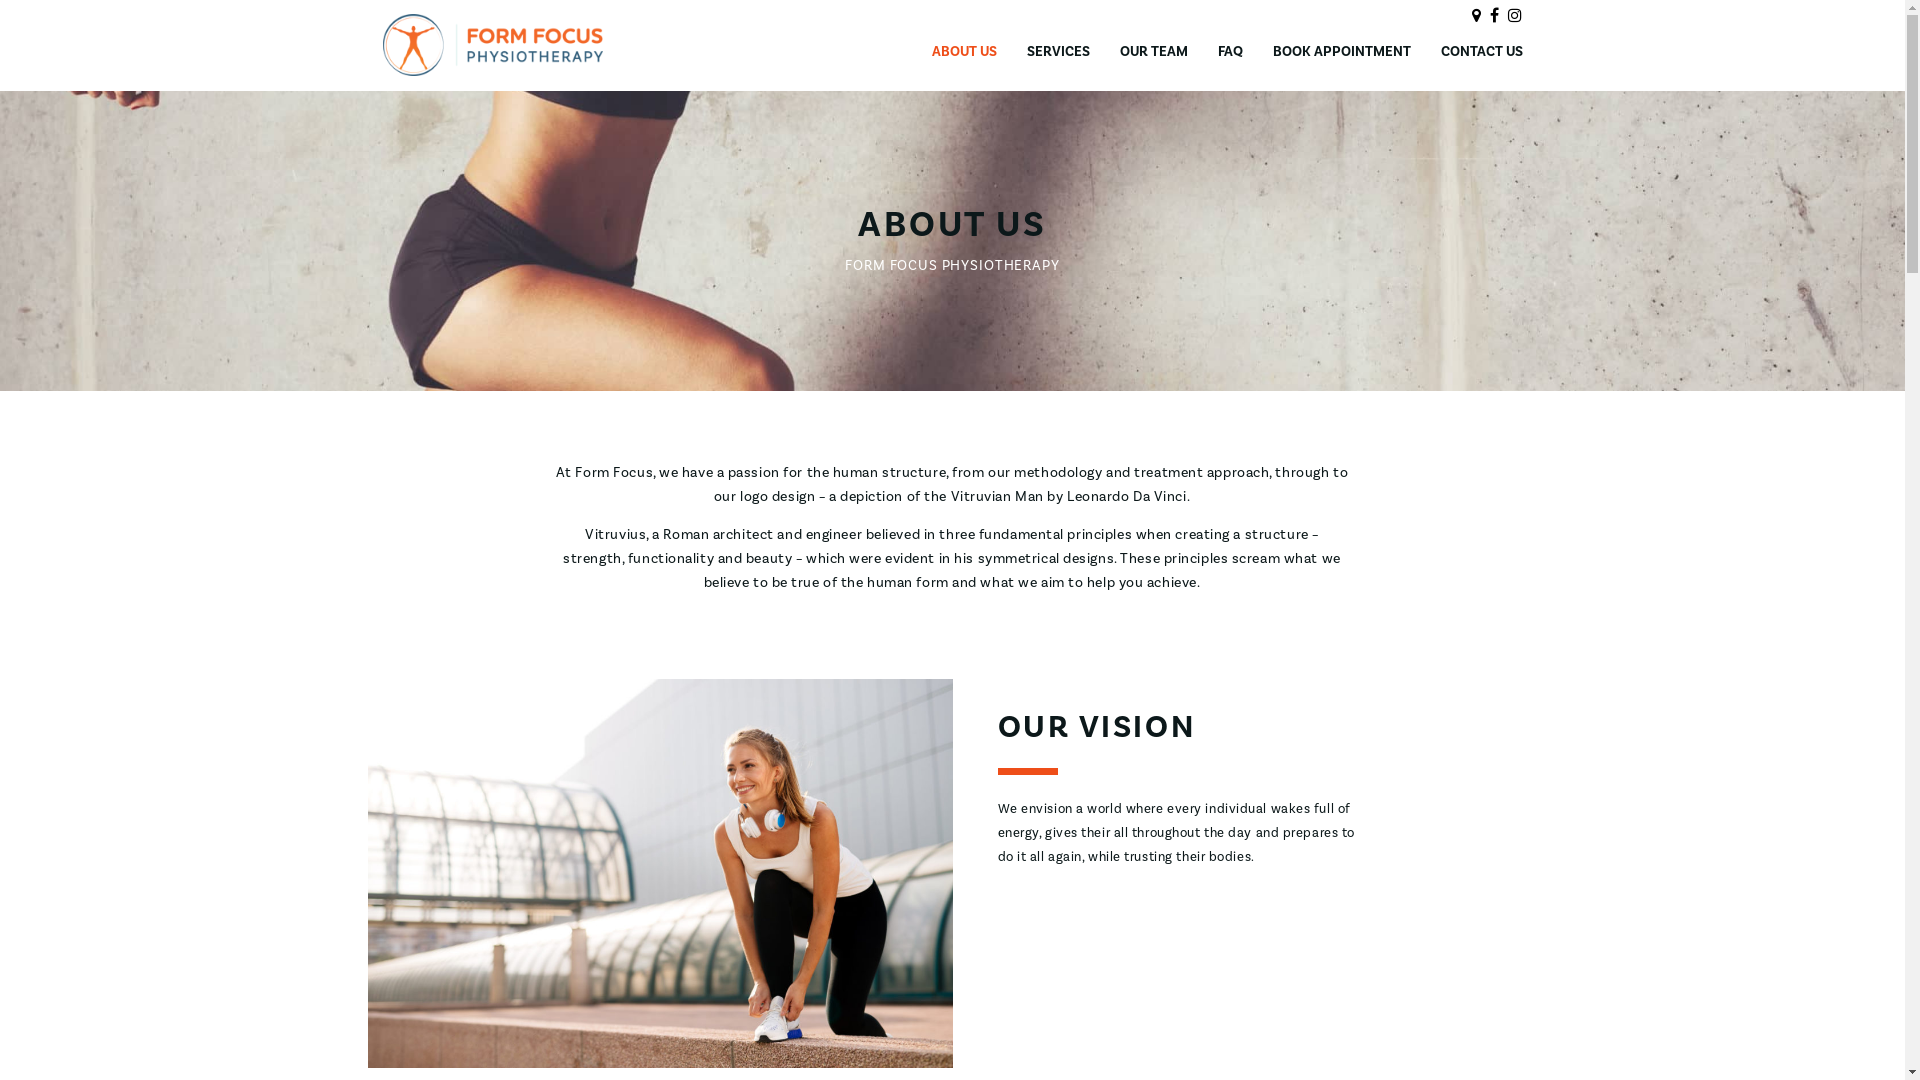 Image resolution: width=1920 pixels, height=1080 pixels. Describe the element at coordinates (1230, 52) in the screenshot. I see `FAQ` at that location.